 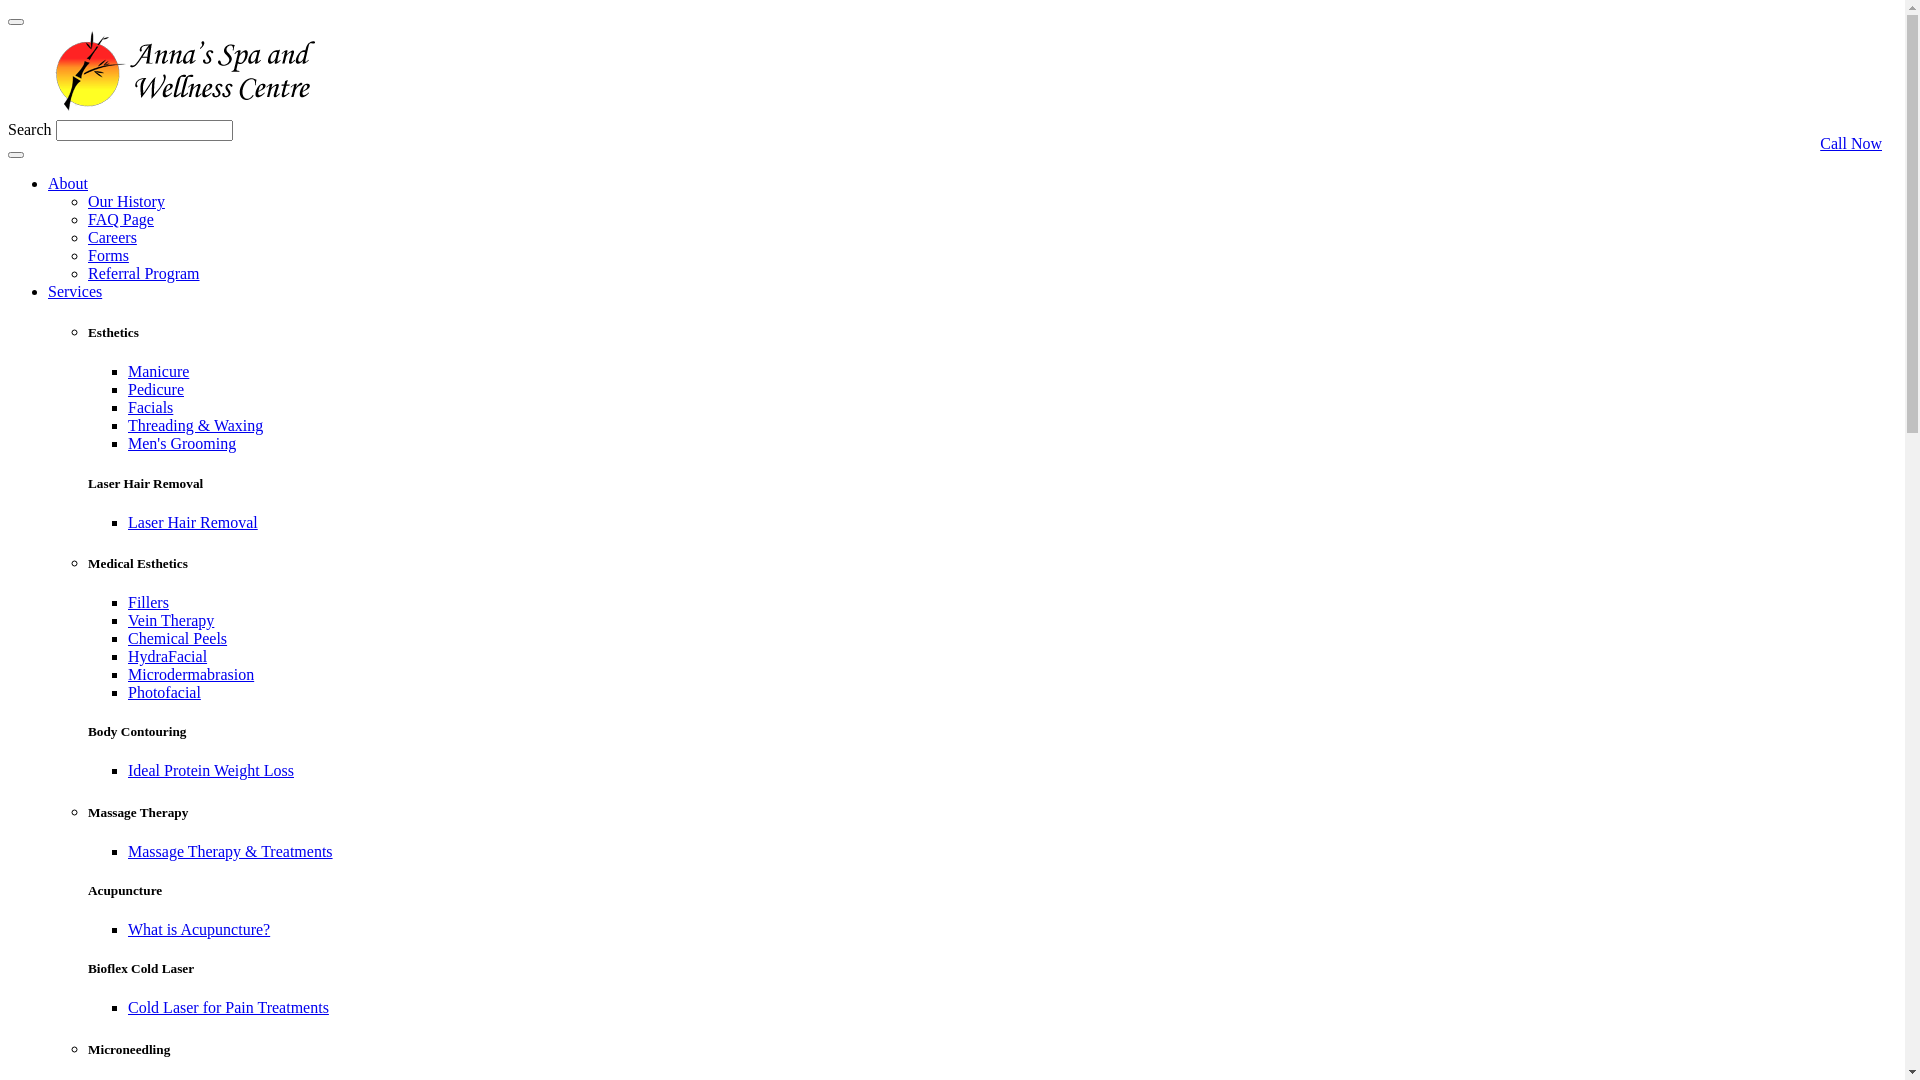 What do you see at coordinates (193, 522) in the screenshot?
I see `Laser Hair Removal` at bounding box center [193, 522].